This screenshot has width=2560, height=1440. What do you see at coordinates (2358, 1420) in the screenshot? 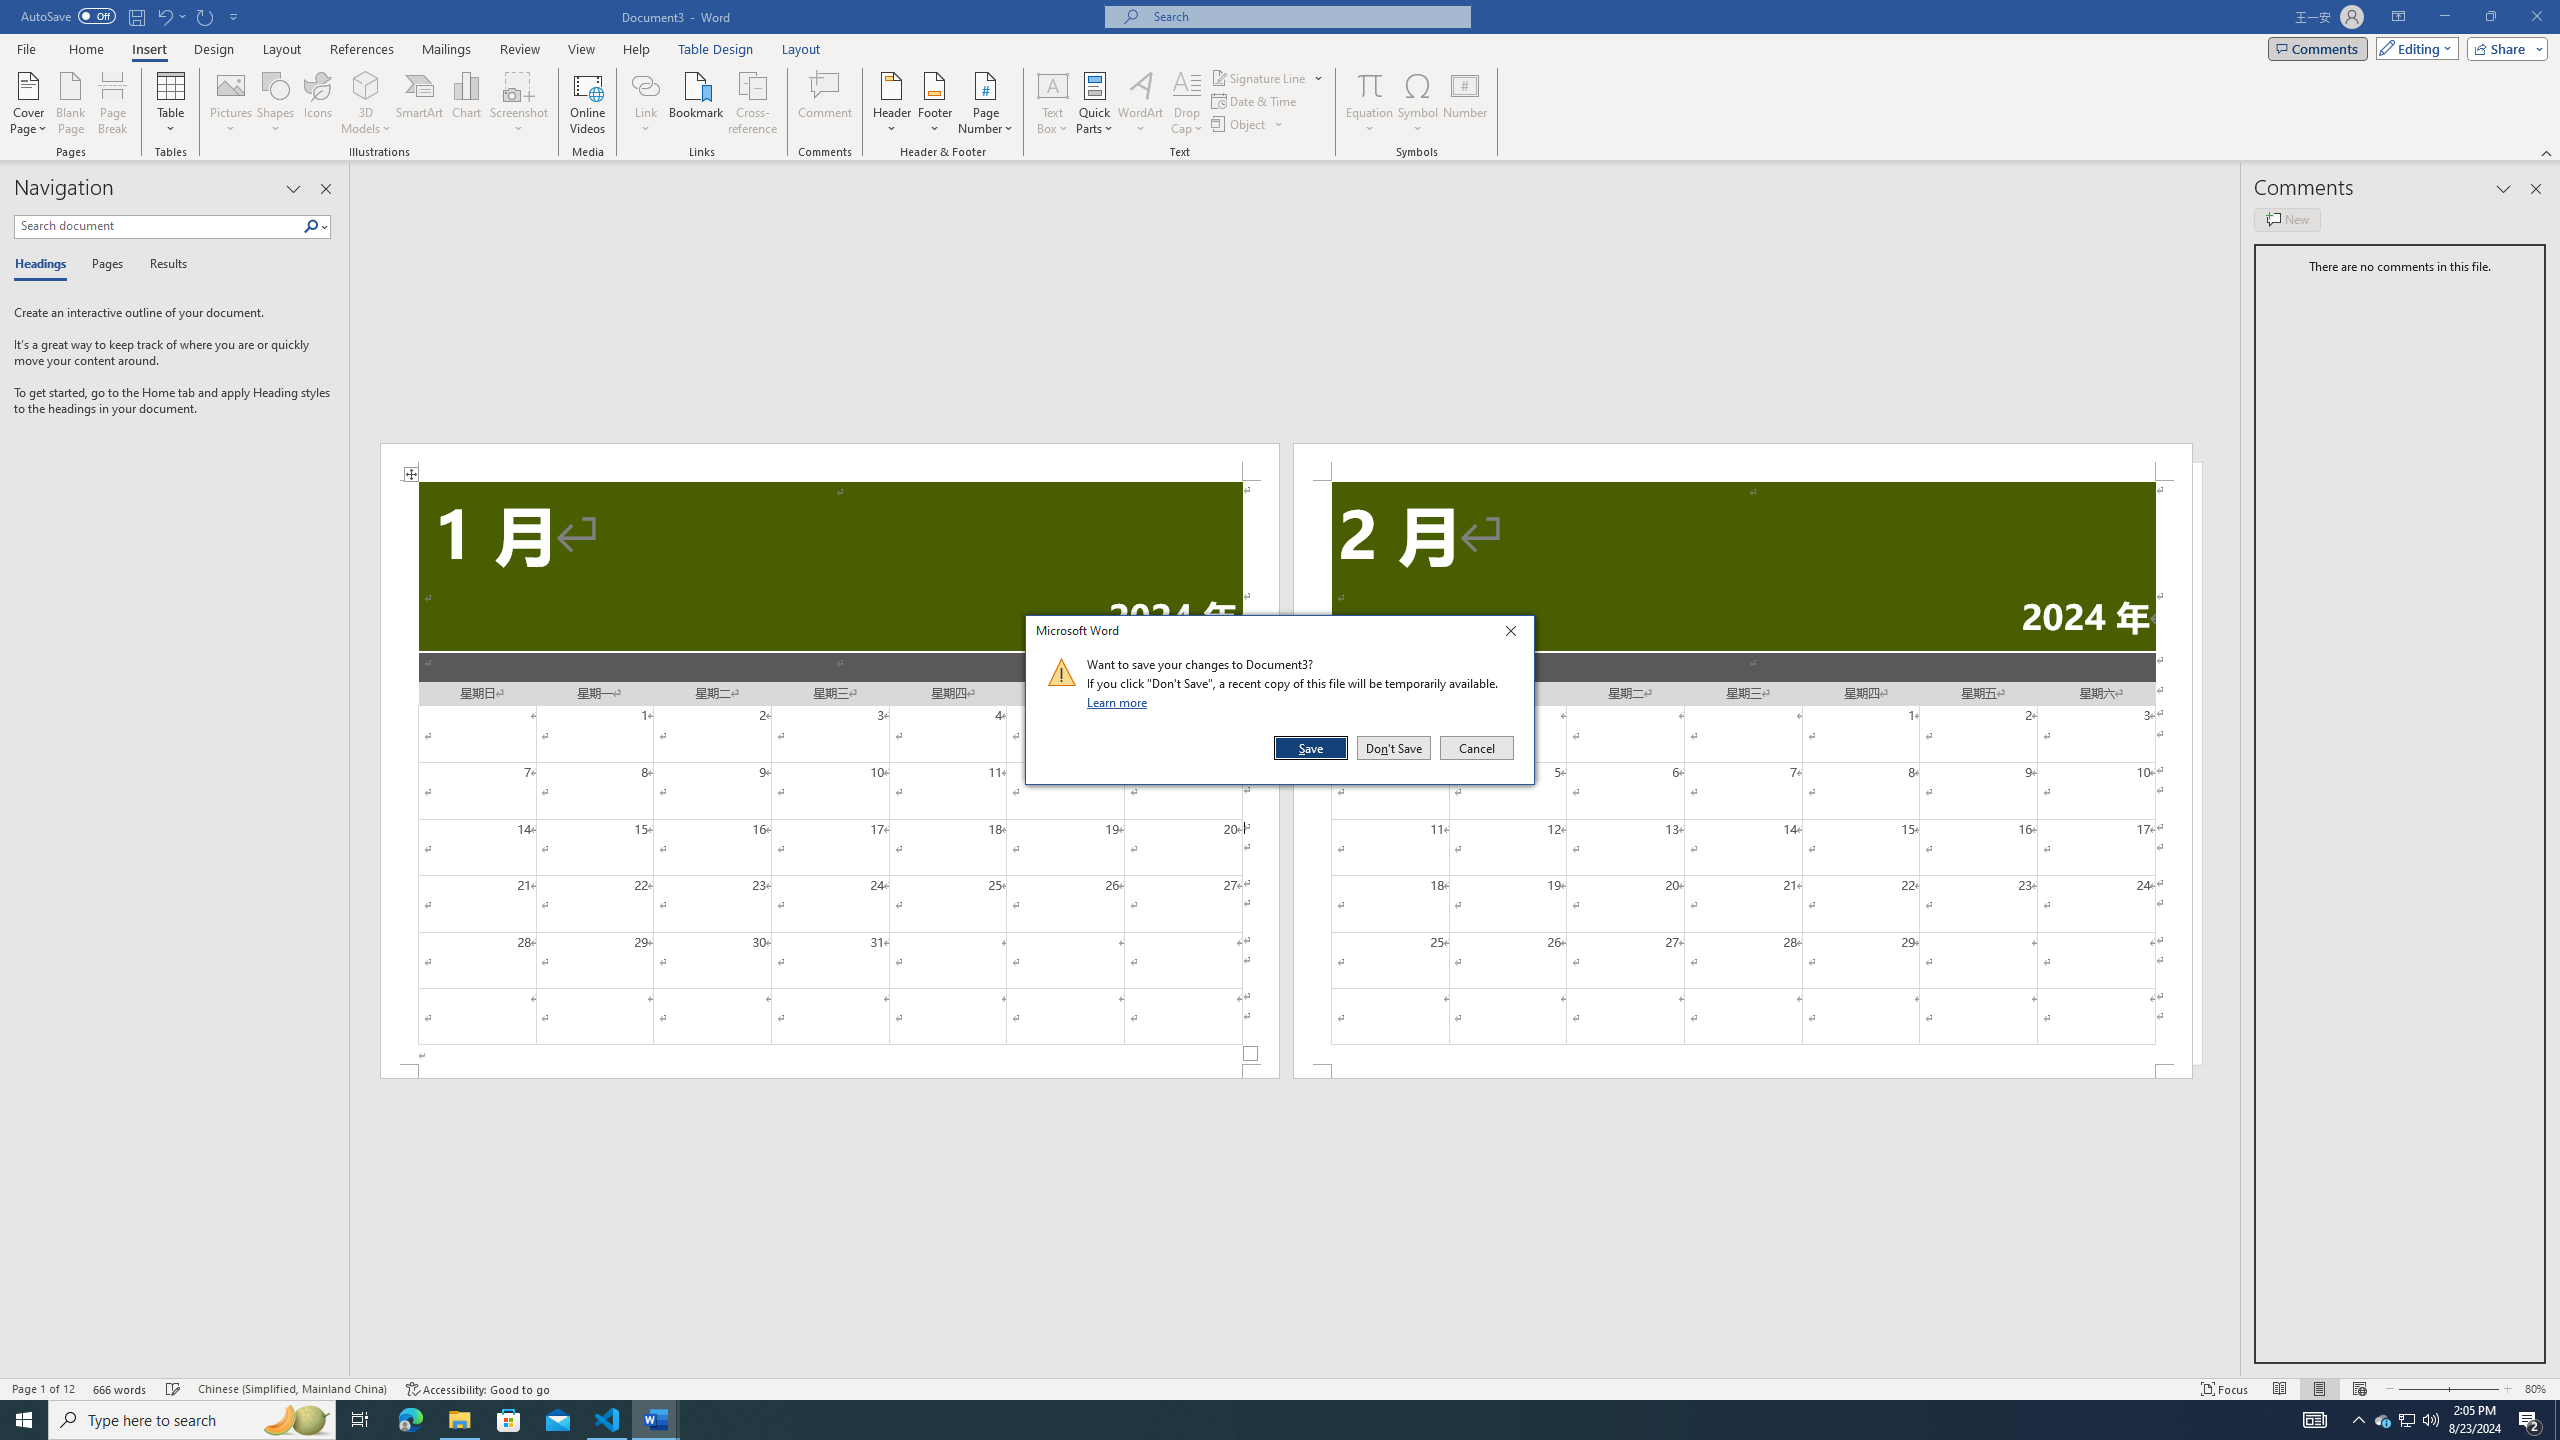
I see `Notification Chevron` at bounding box center [2358, 1420].